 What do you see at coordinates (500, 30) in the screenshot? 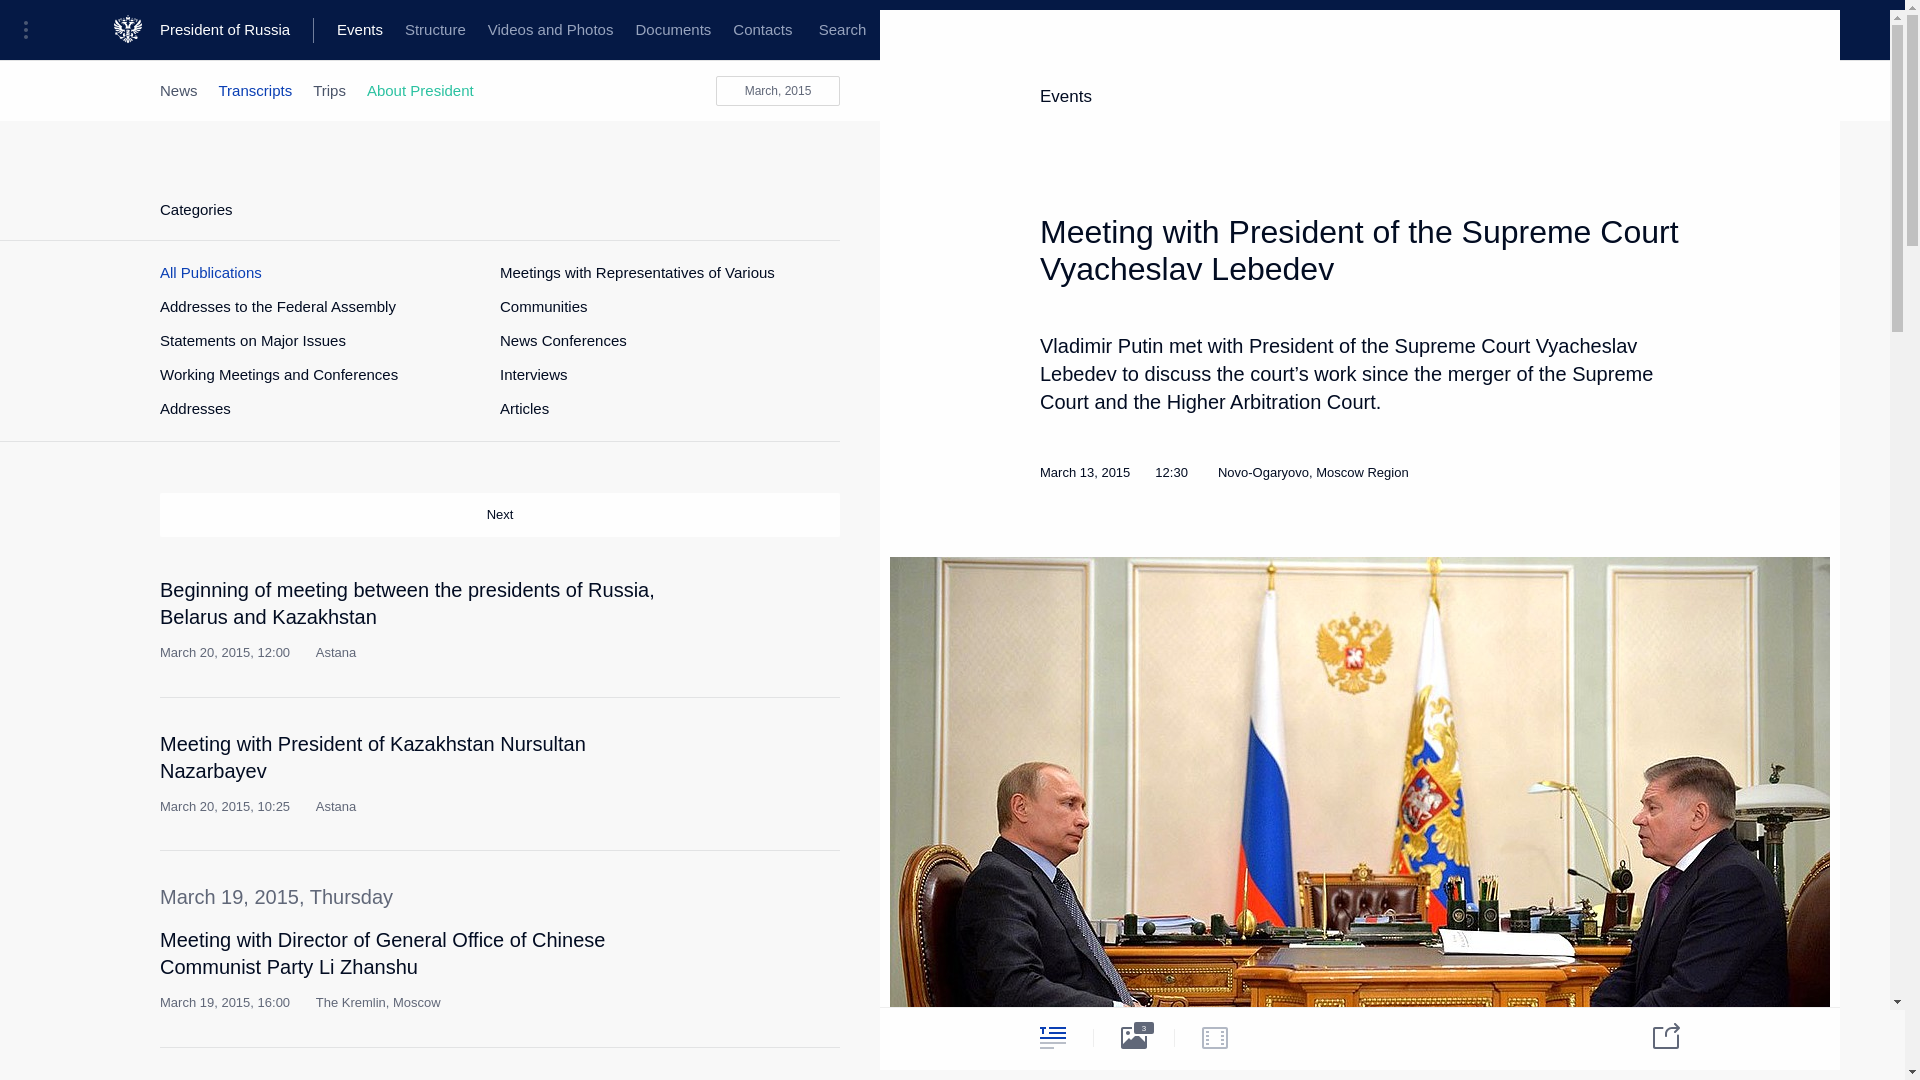
I see `State Council` at bounding box center [500, 30].